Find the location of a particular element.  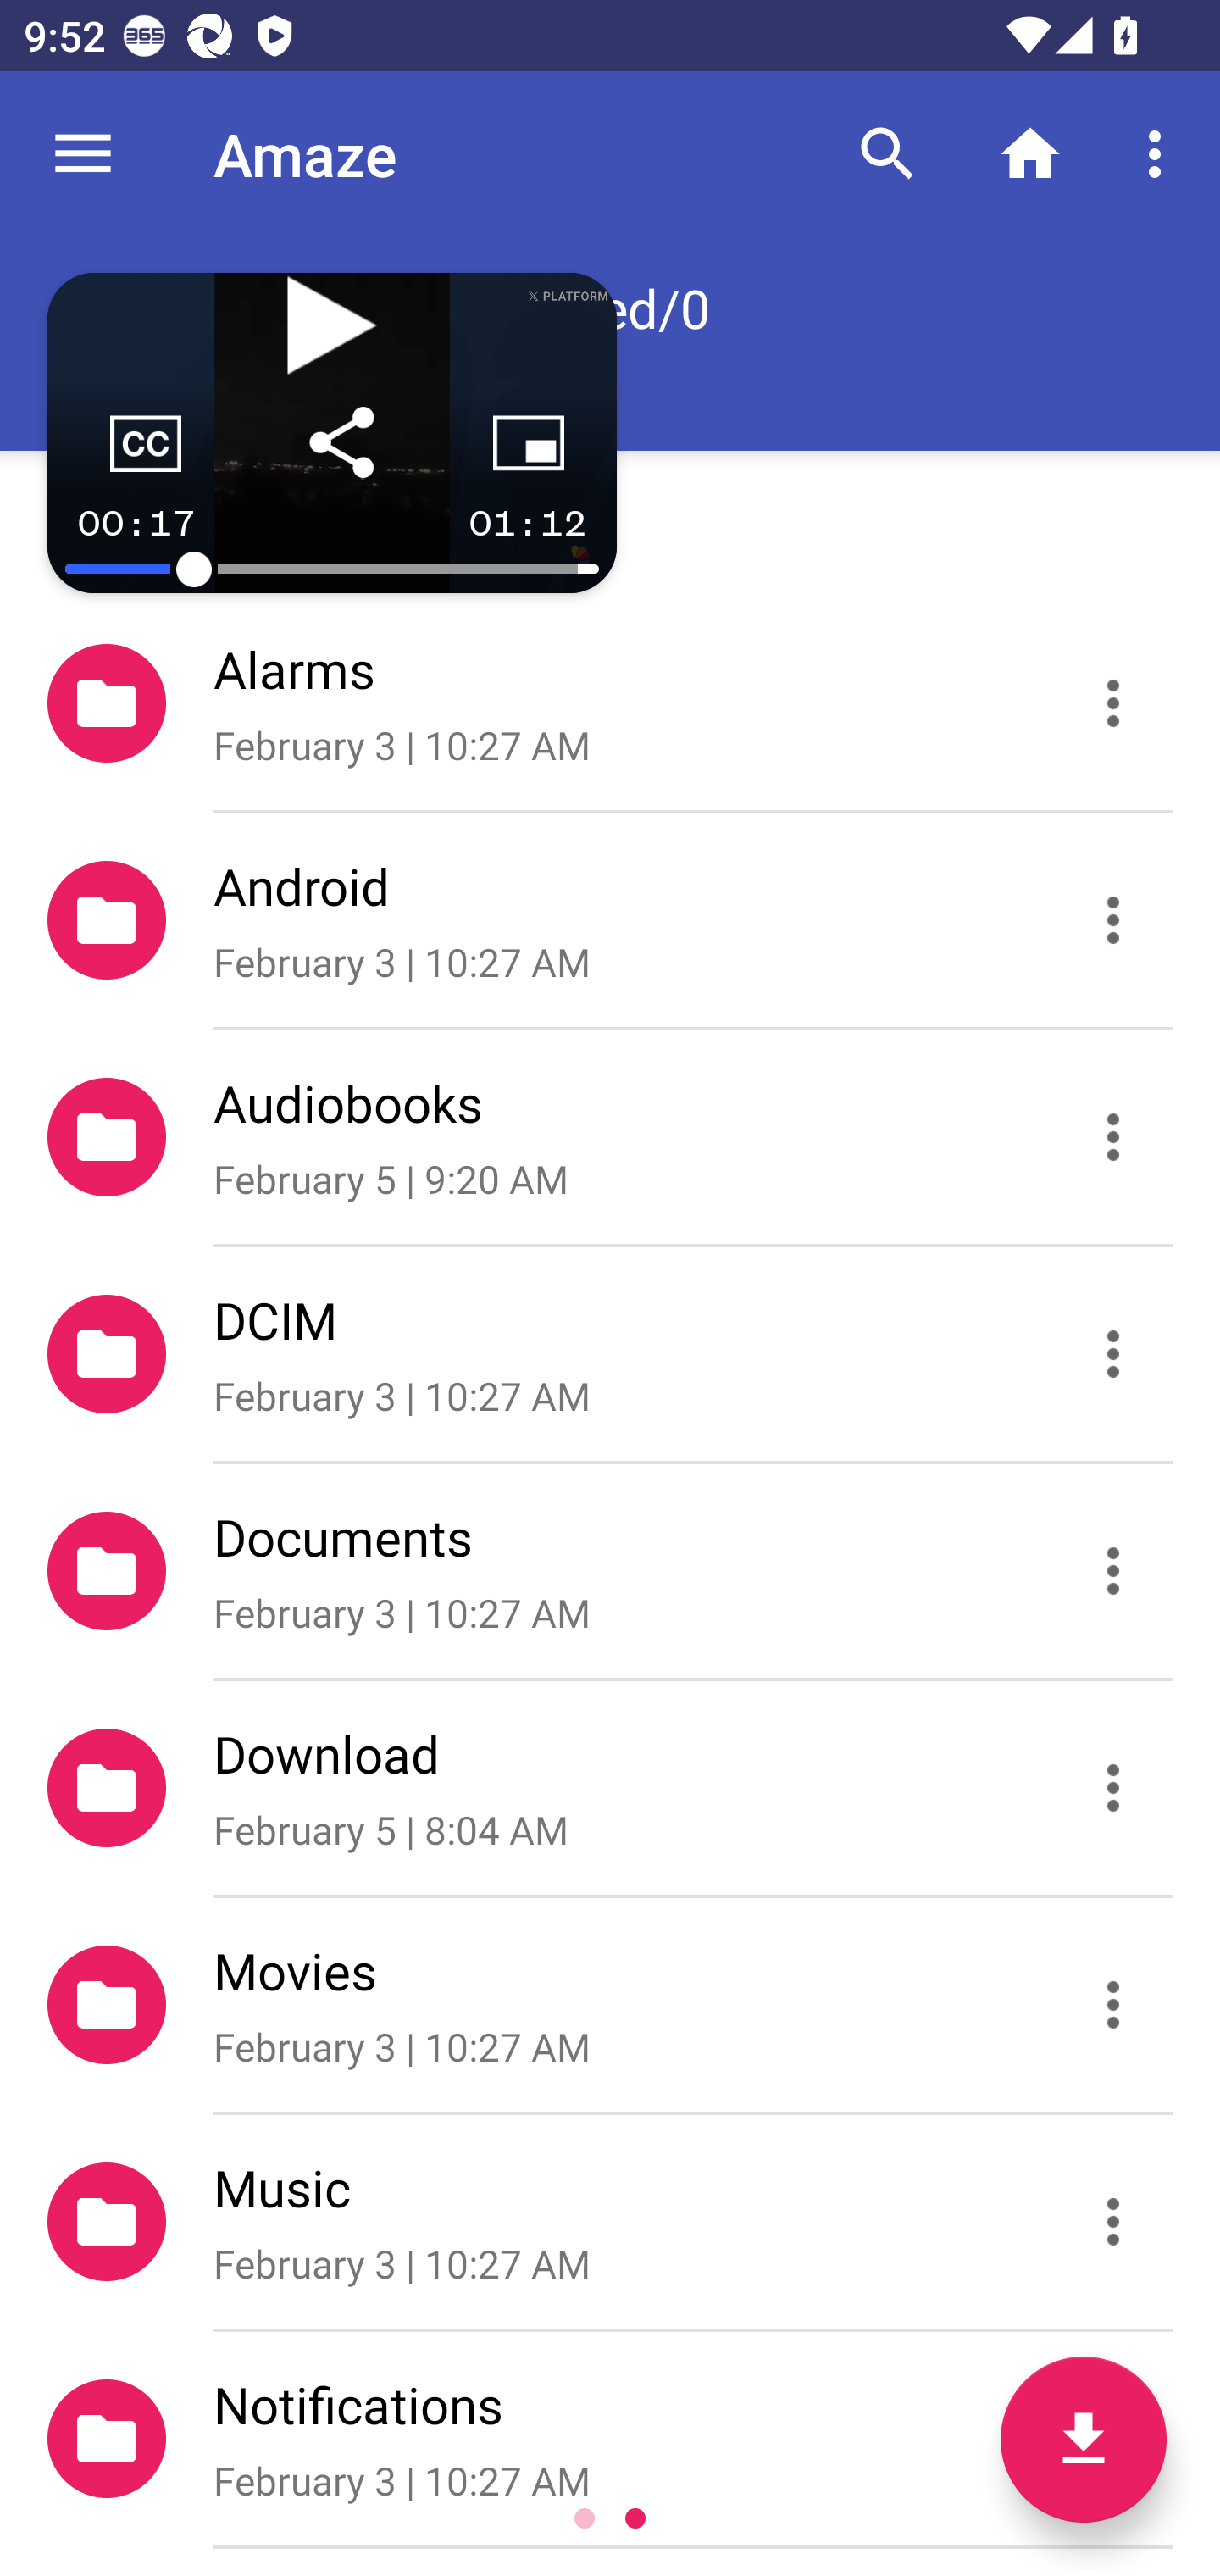

Navigate up is located at coordinates (83, 154).